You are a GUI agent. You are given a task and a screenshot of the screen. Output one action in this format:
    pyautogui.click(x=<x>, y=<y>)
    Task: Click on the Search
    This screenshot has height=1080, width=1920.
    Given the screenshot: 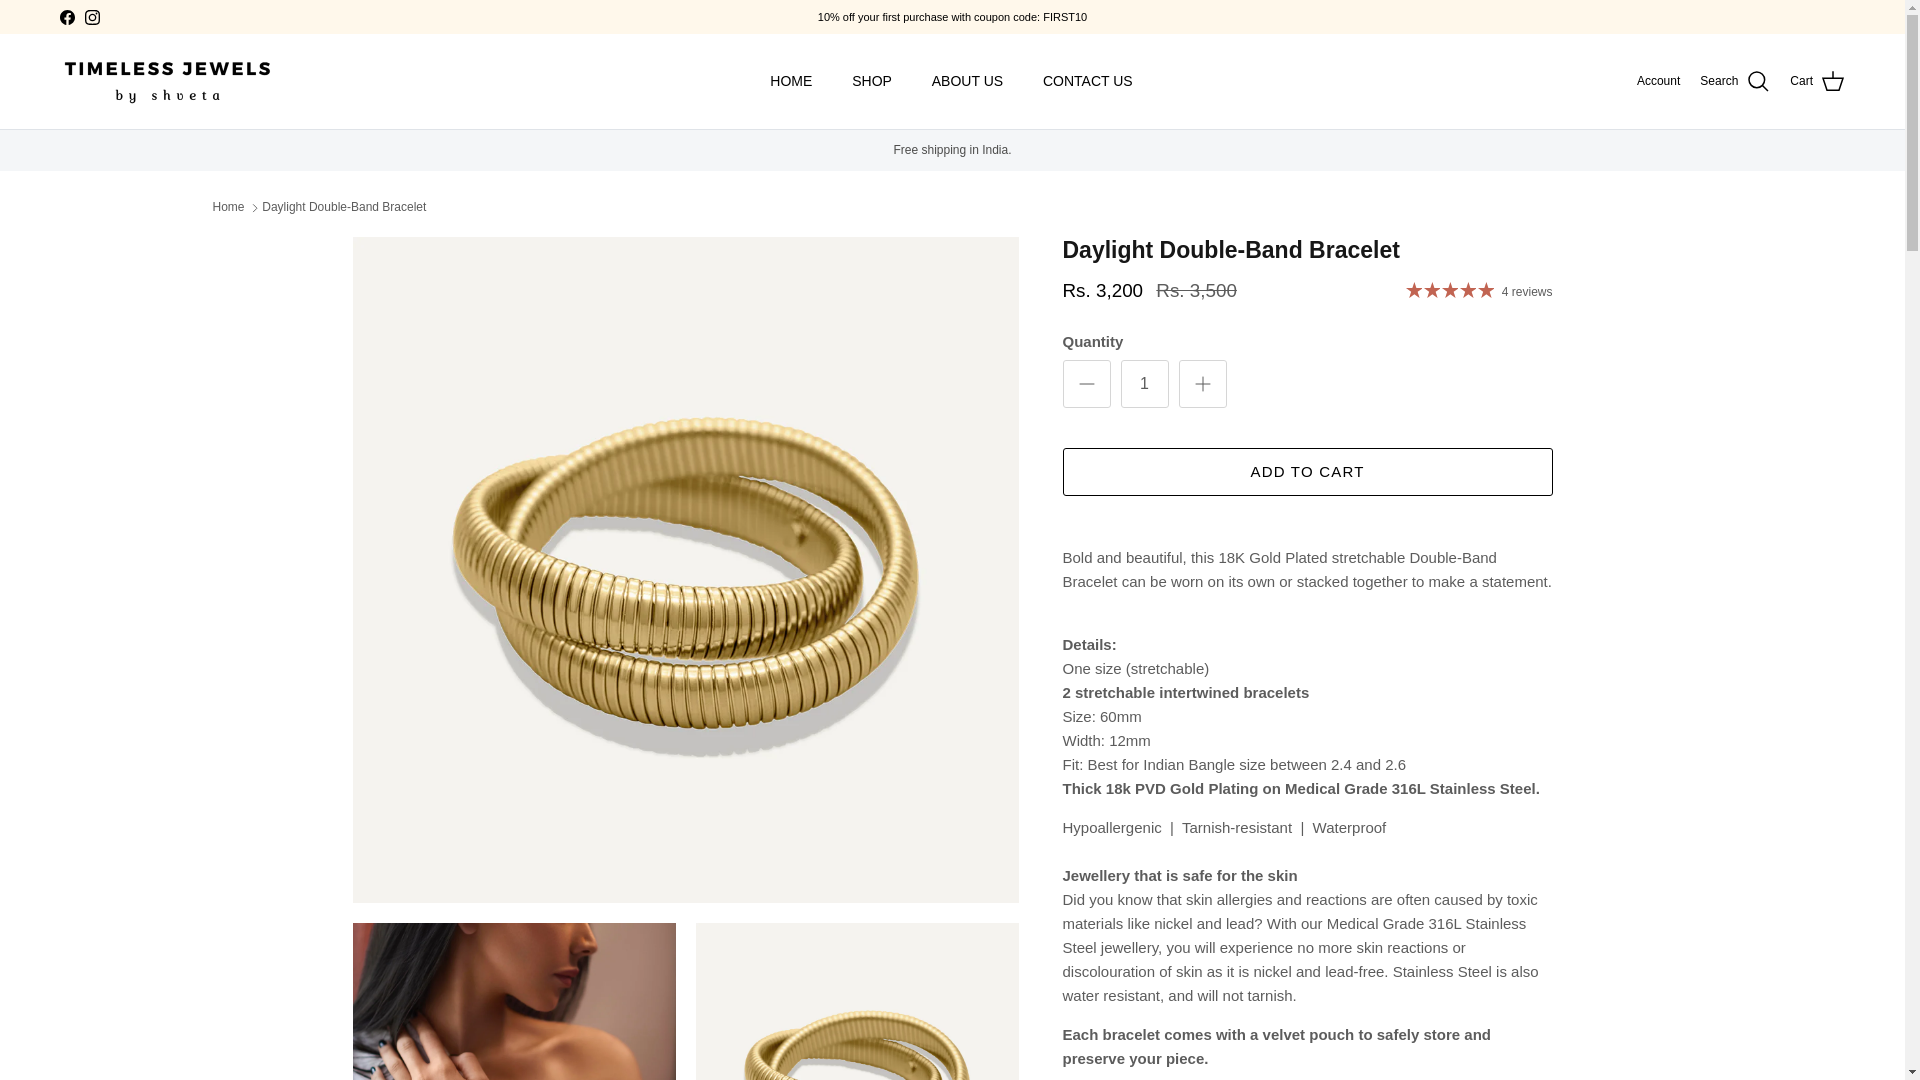 What is the action you would take?
    pyautogui.click(x=1734, y=82)
    